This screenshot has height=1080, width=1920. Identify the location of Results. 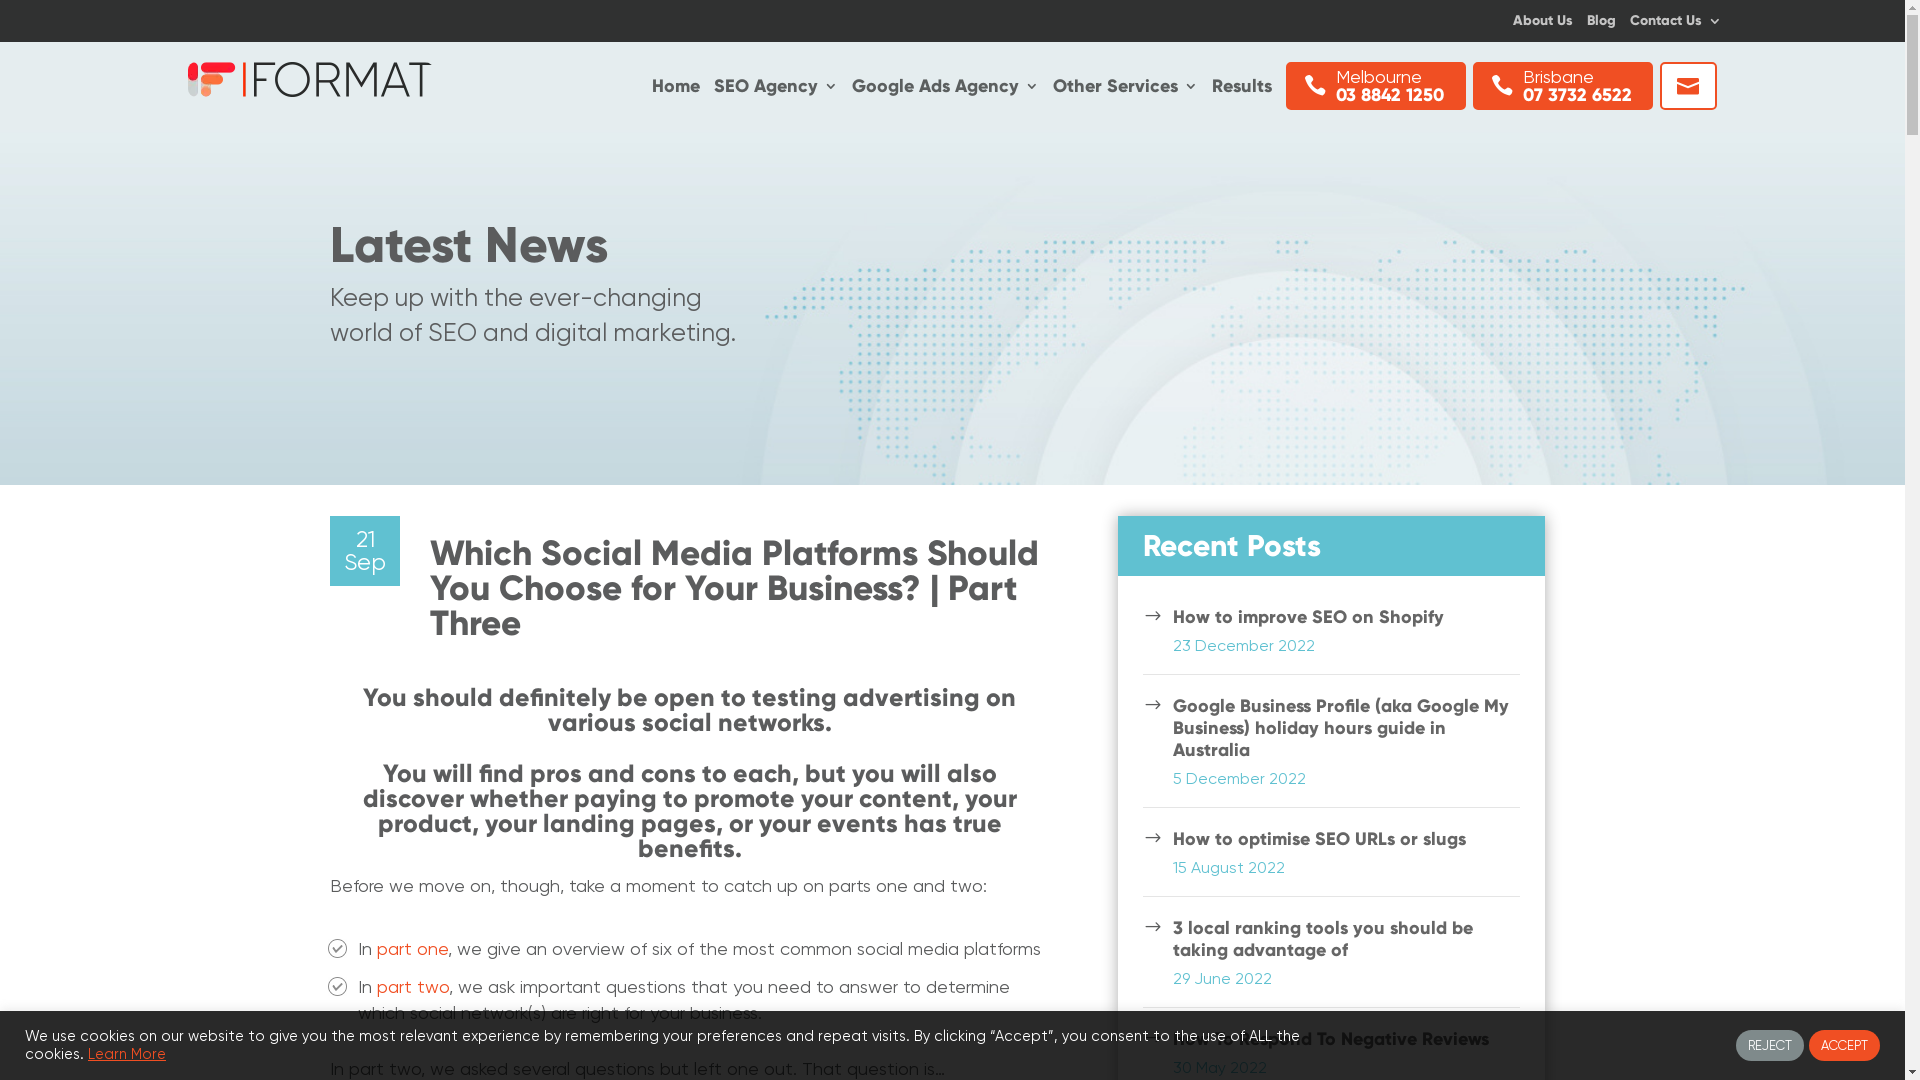
(1242, 90).